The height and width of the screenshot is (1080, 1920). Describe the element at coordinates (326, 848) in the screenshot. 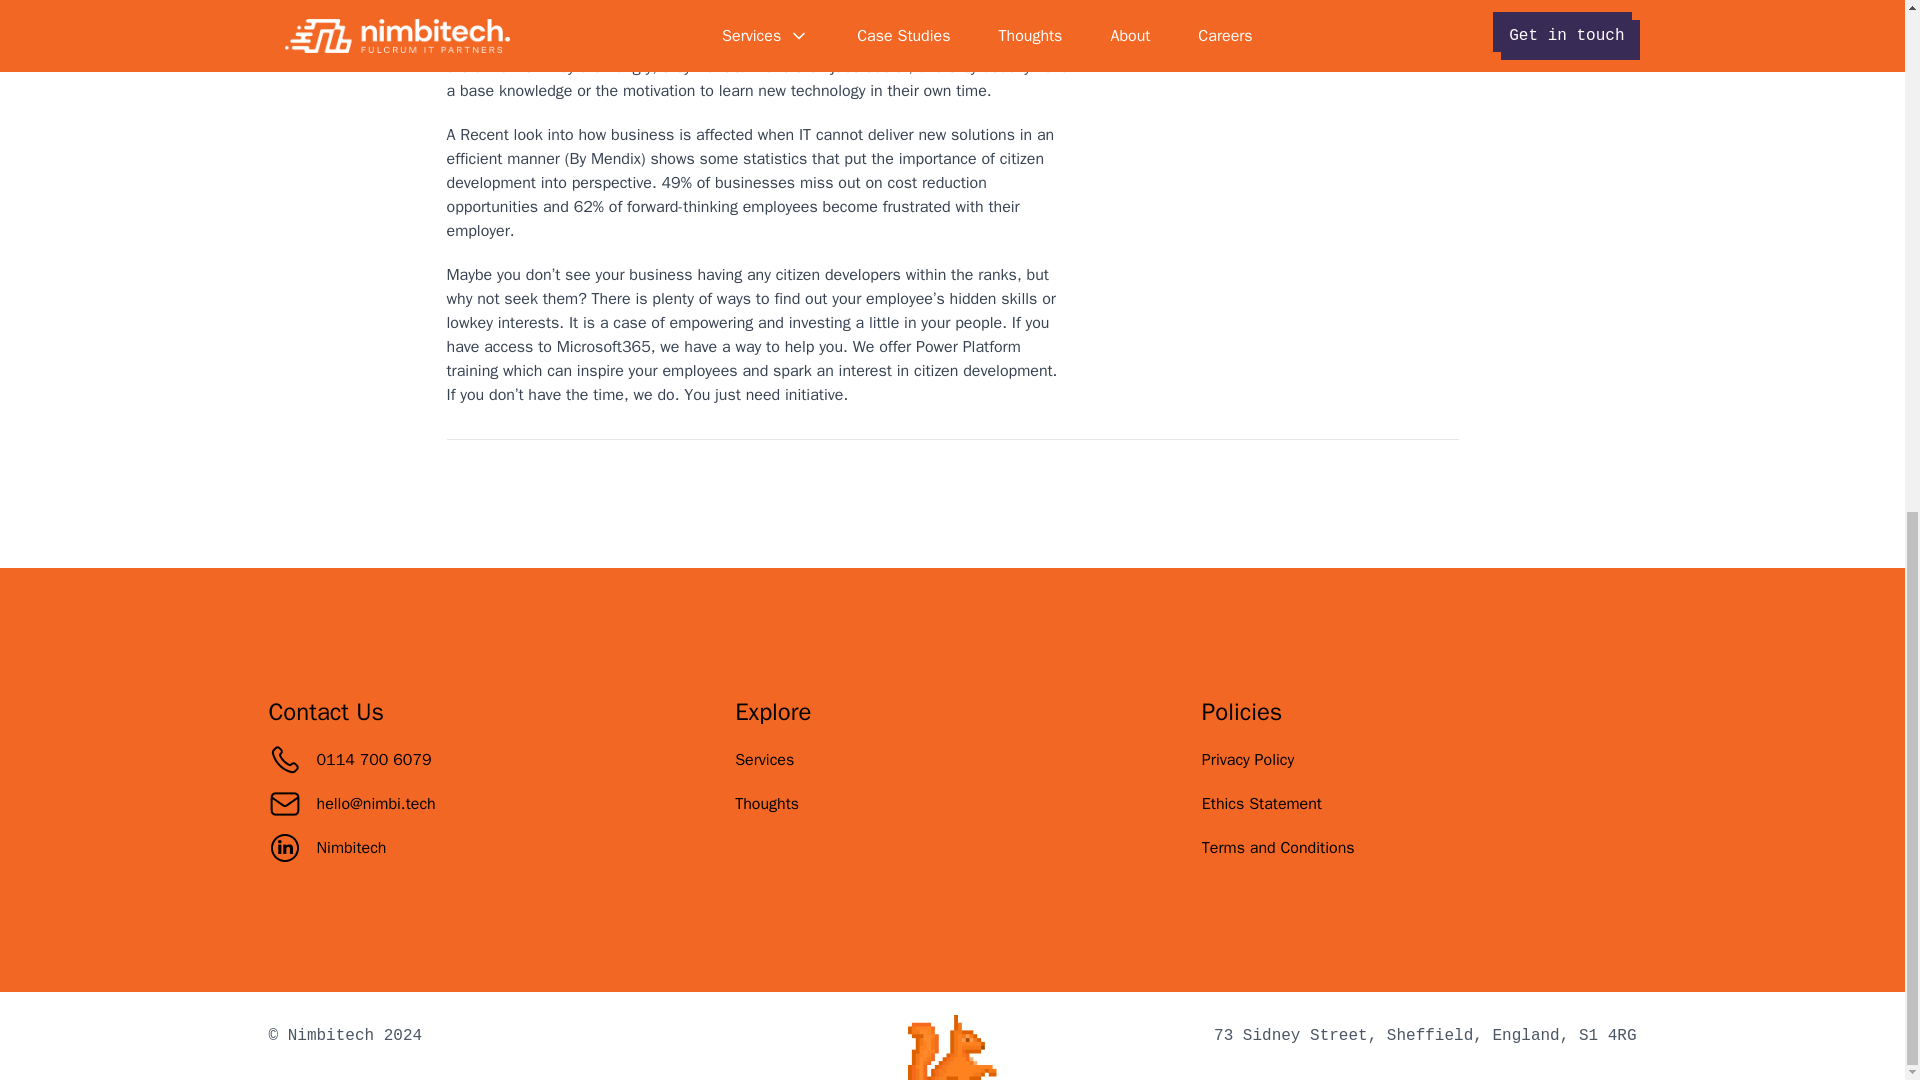

I see `Nimbitech` at that location.